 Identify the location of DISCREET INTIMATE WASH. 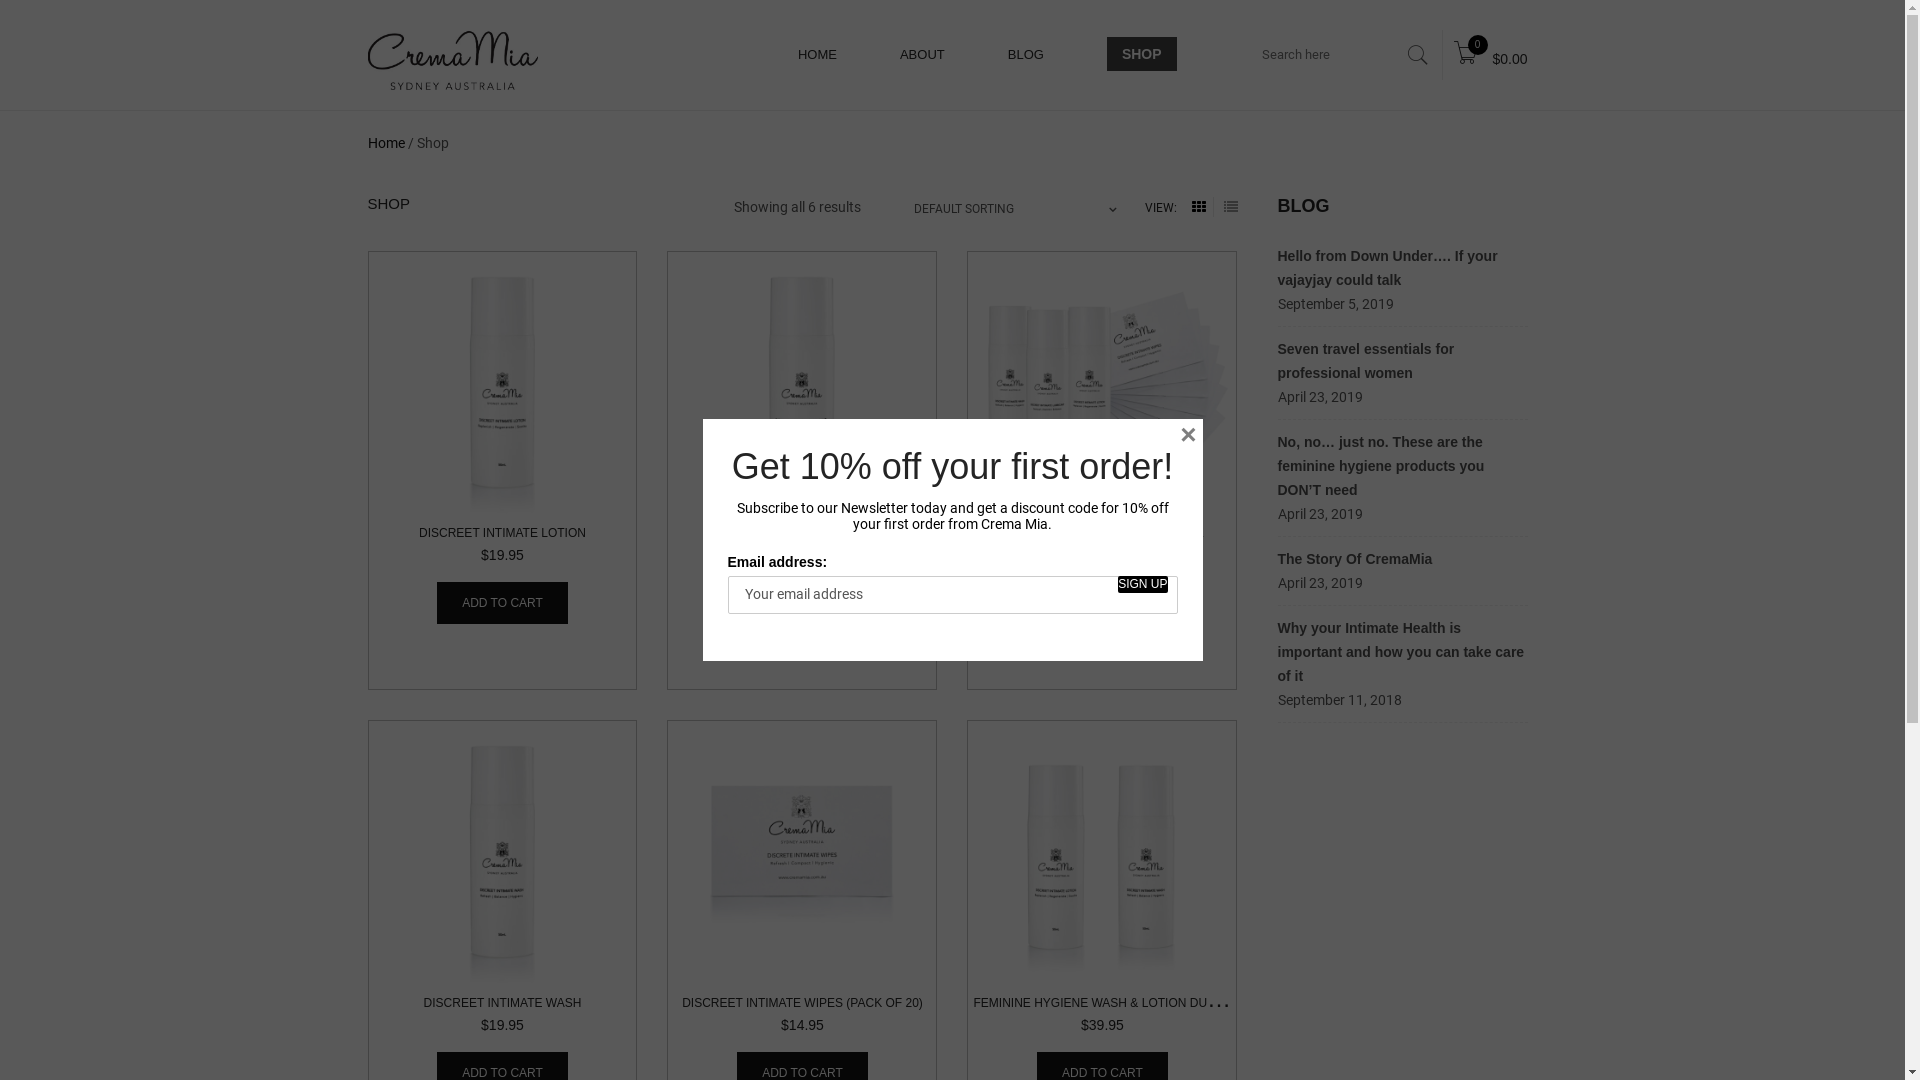
(503, 1003).